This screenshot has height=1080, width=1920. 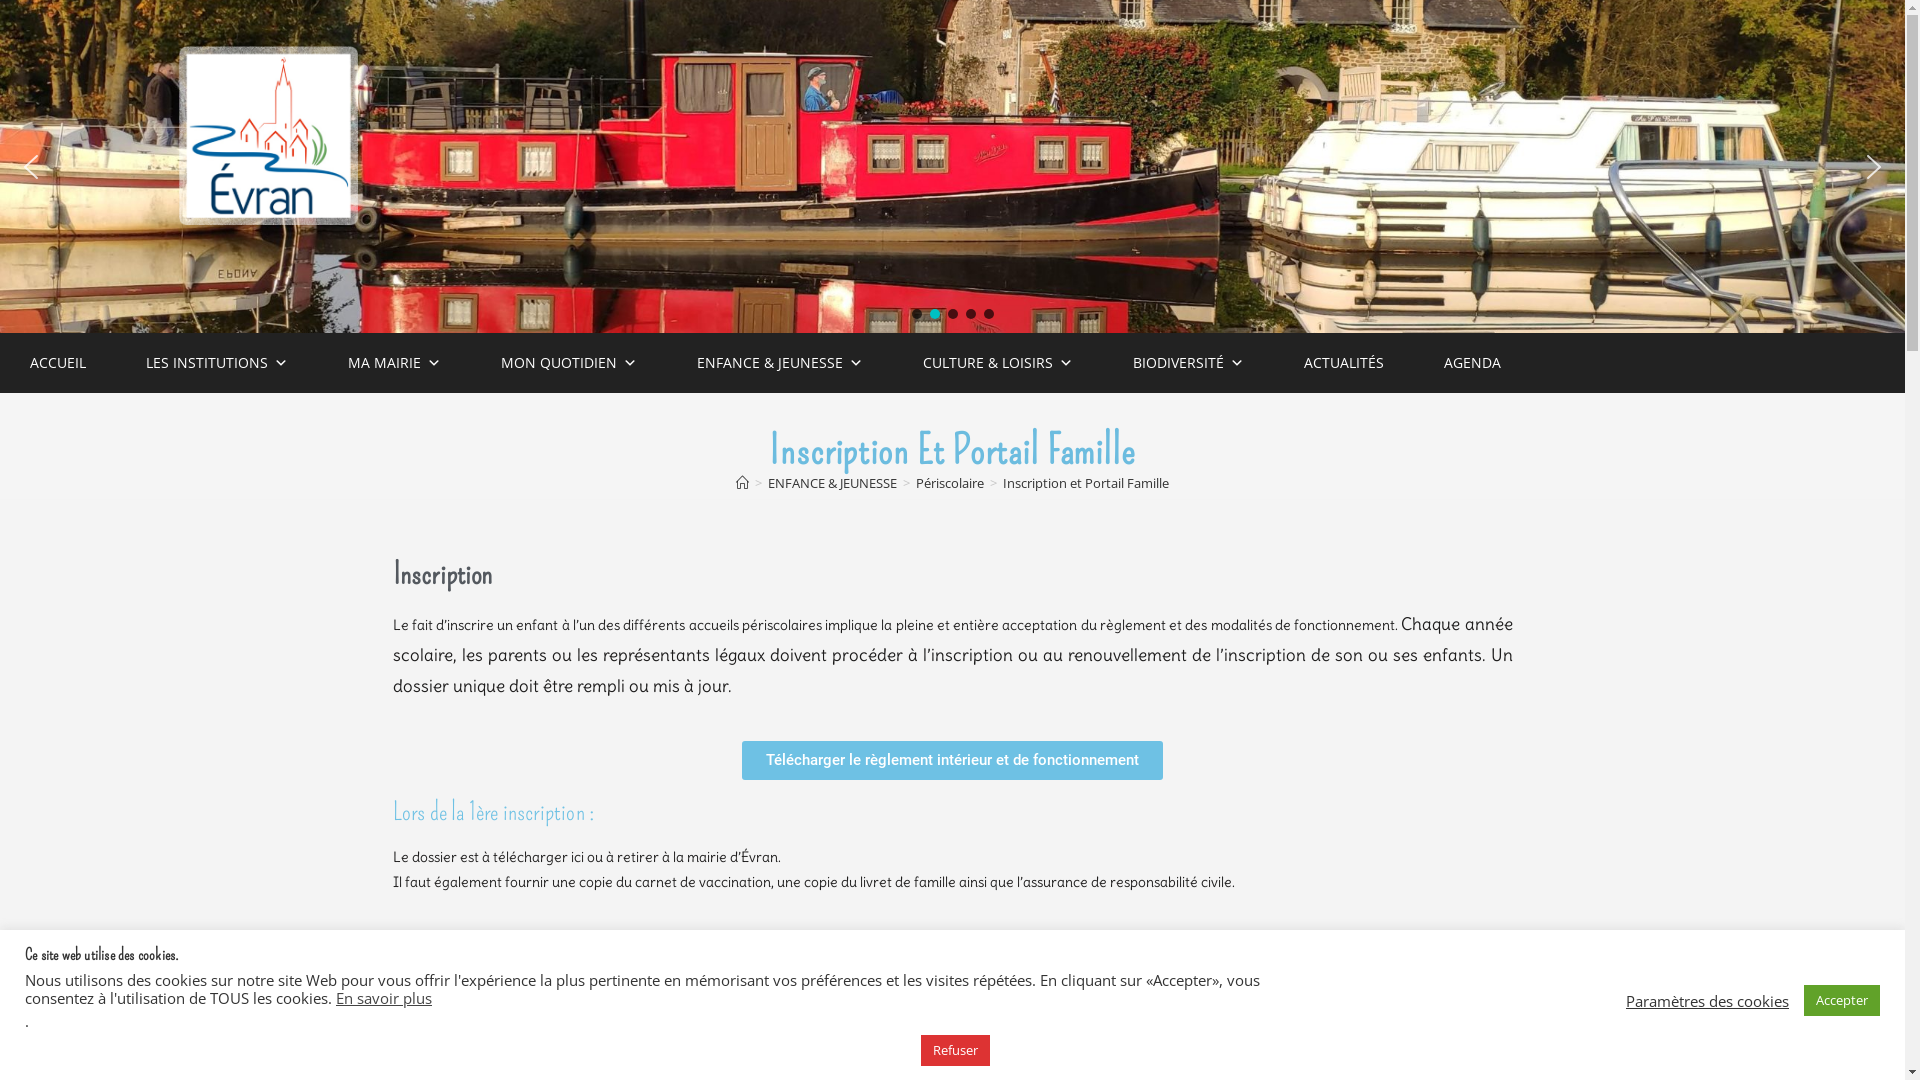 I want to click on MA MAIRIE, so click(x=394, y=363).